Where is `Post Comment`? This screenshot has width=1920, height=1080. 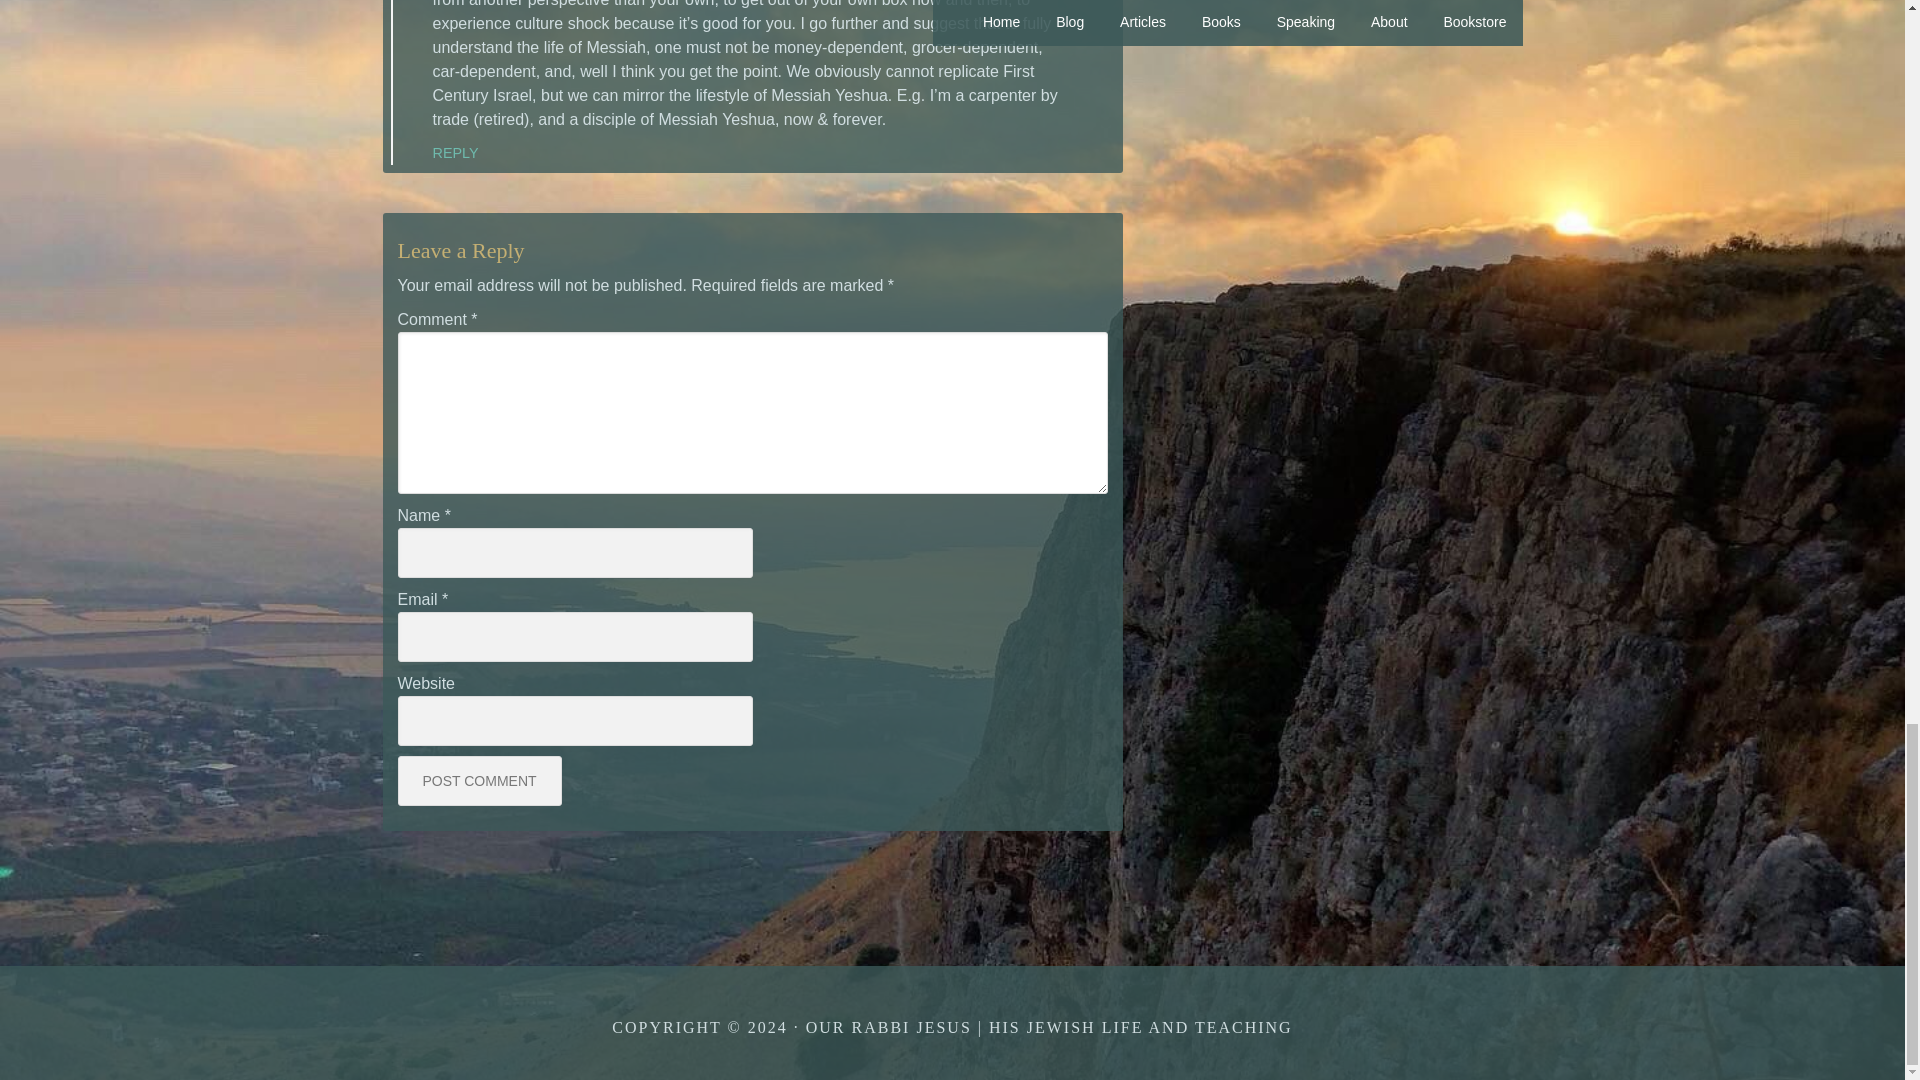
Post Comment is located at coordinates (480, 780).